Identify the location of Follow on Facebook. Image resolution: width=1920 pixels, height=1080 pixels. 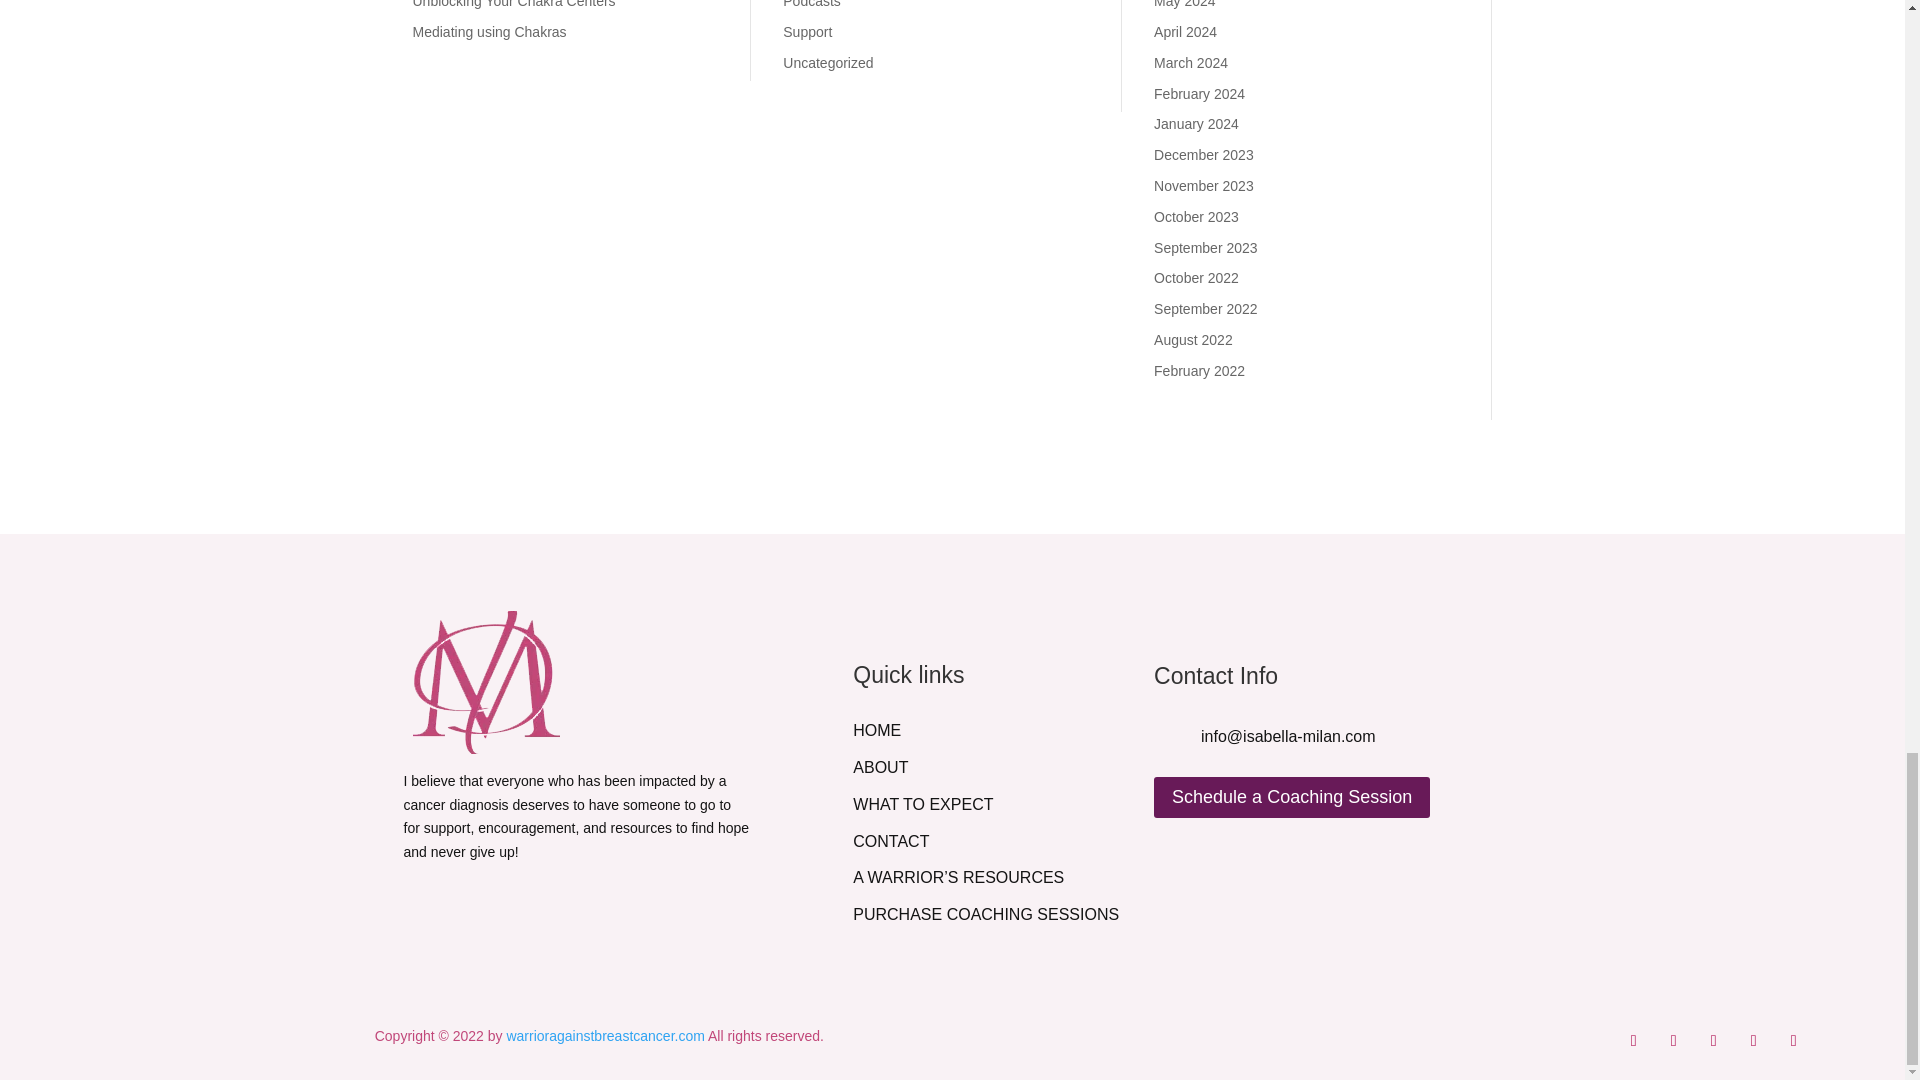
(1634, 1040).